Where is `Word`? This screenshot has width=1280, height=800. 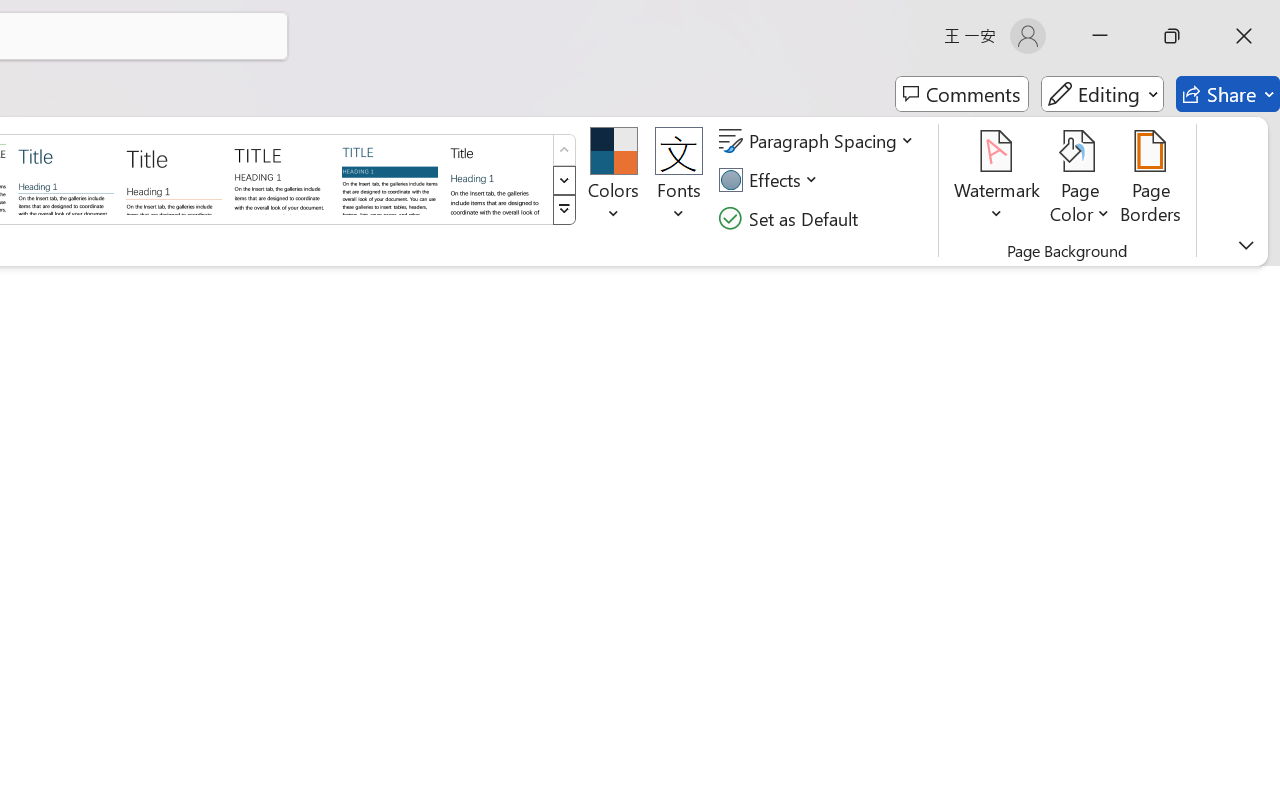 Word is located at coordinates (498, 178).